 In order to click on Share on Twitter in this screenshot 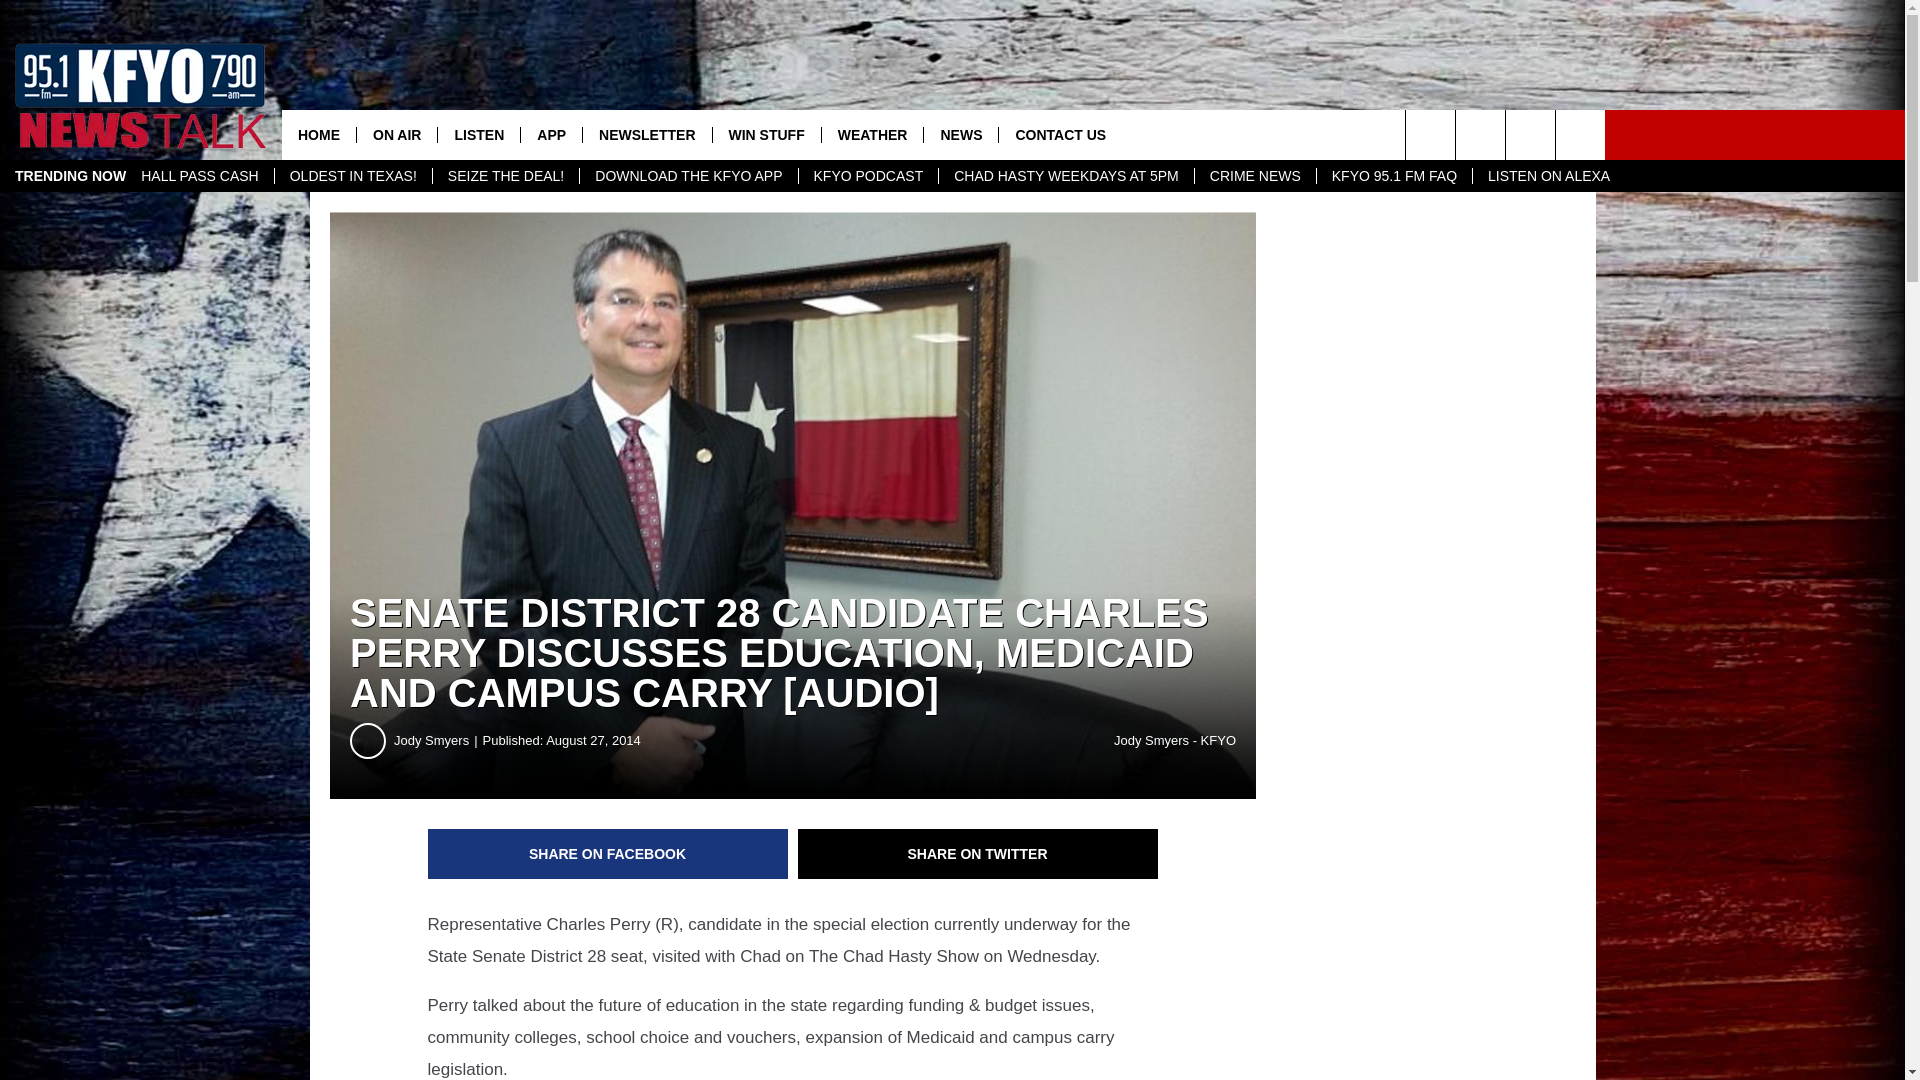, I will do `click(978, 854)`.